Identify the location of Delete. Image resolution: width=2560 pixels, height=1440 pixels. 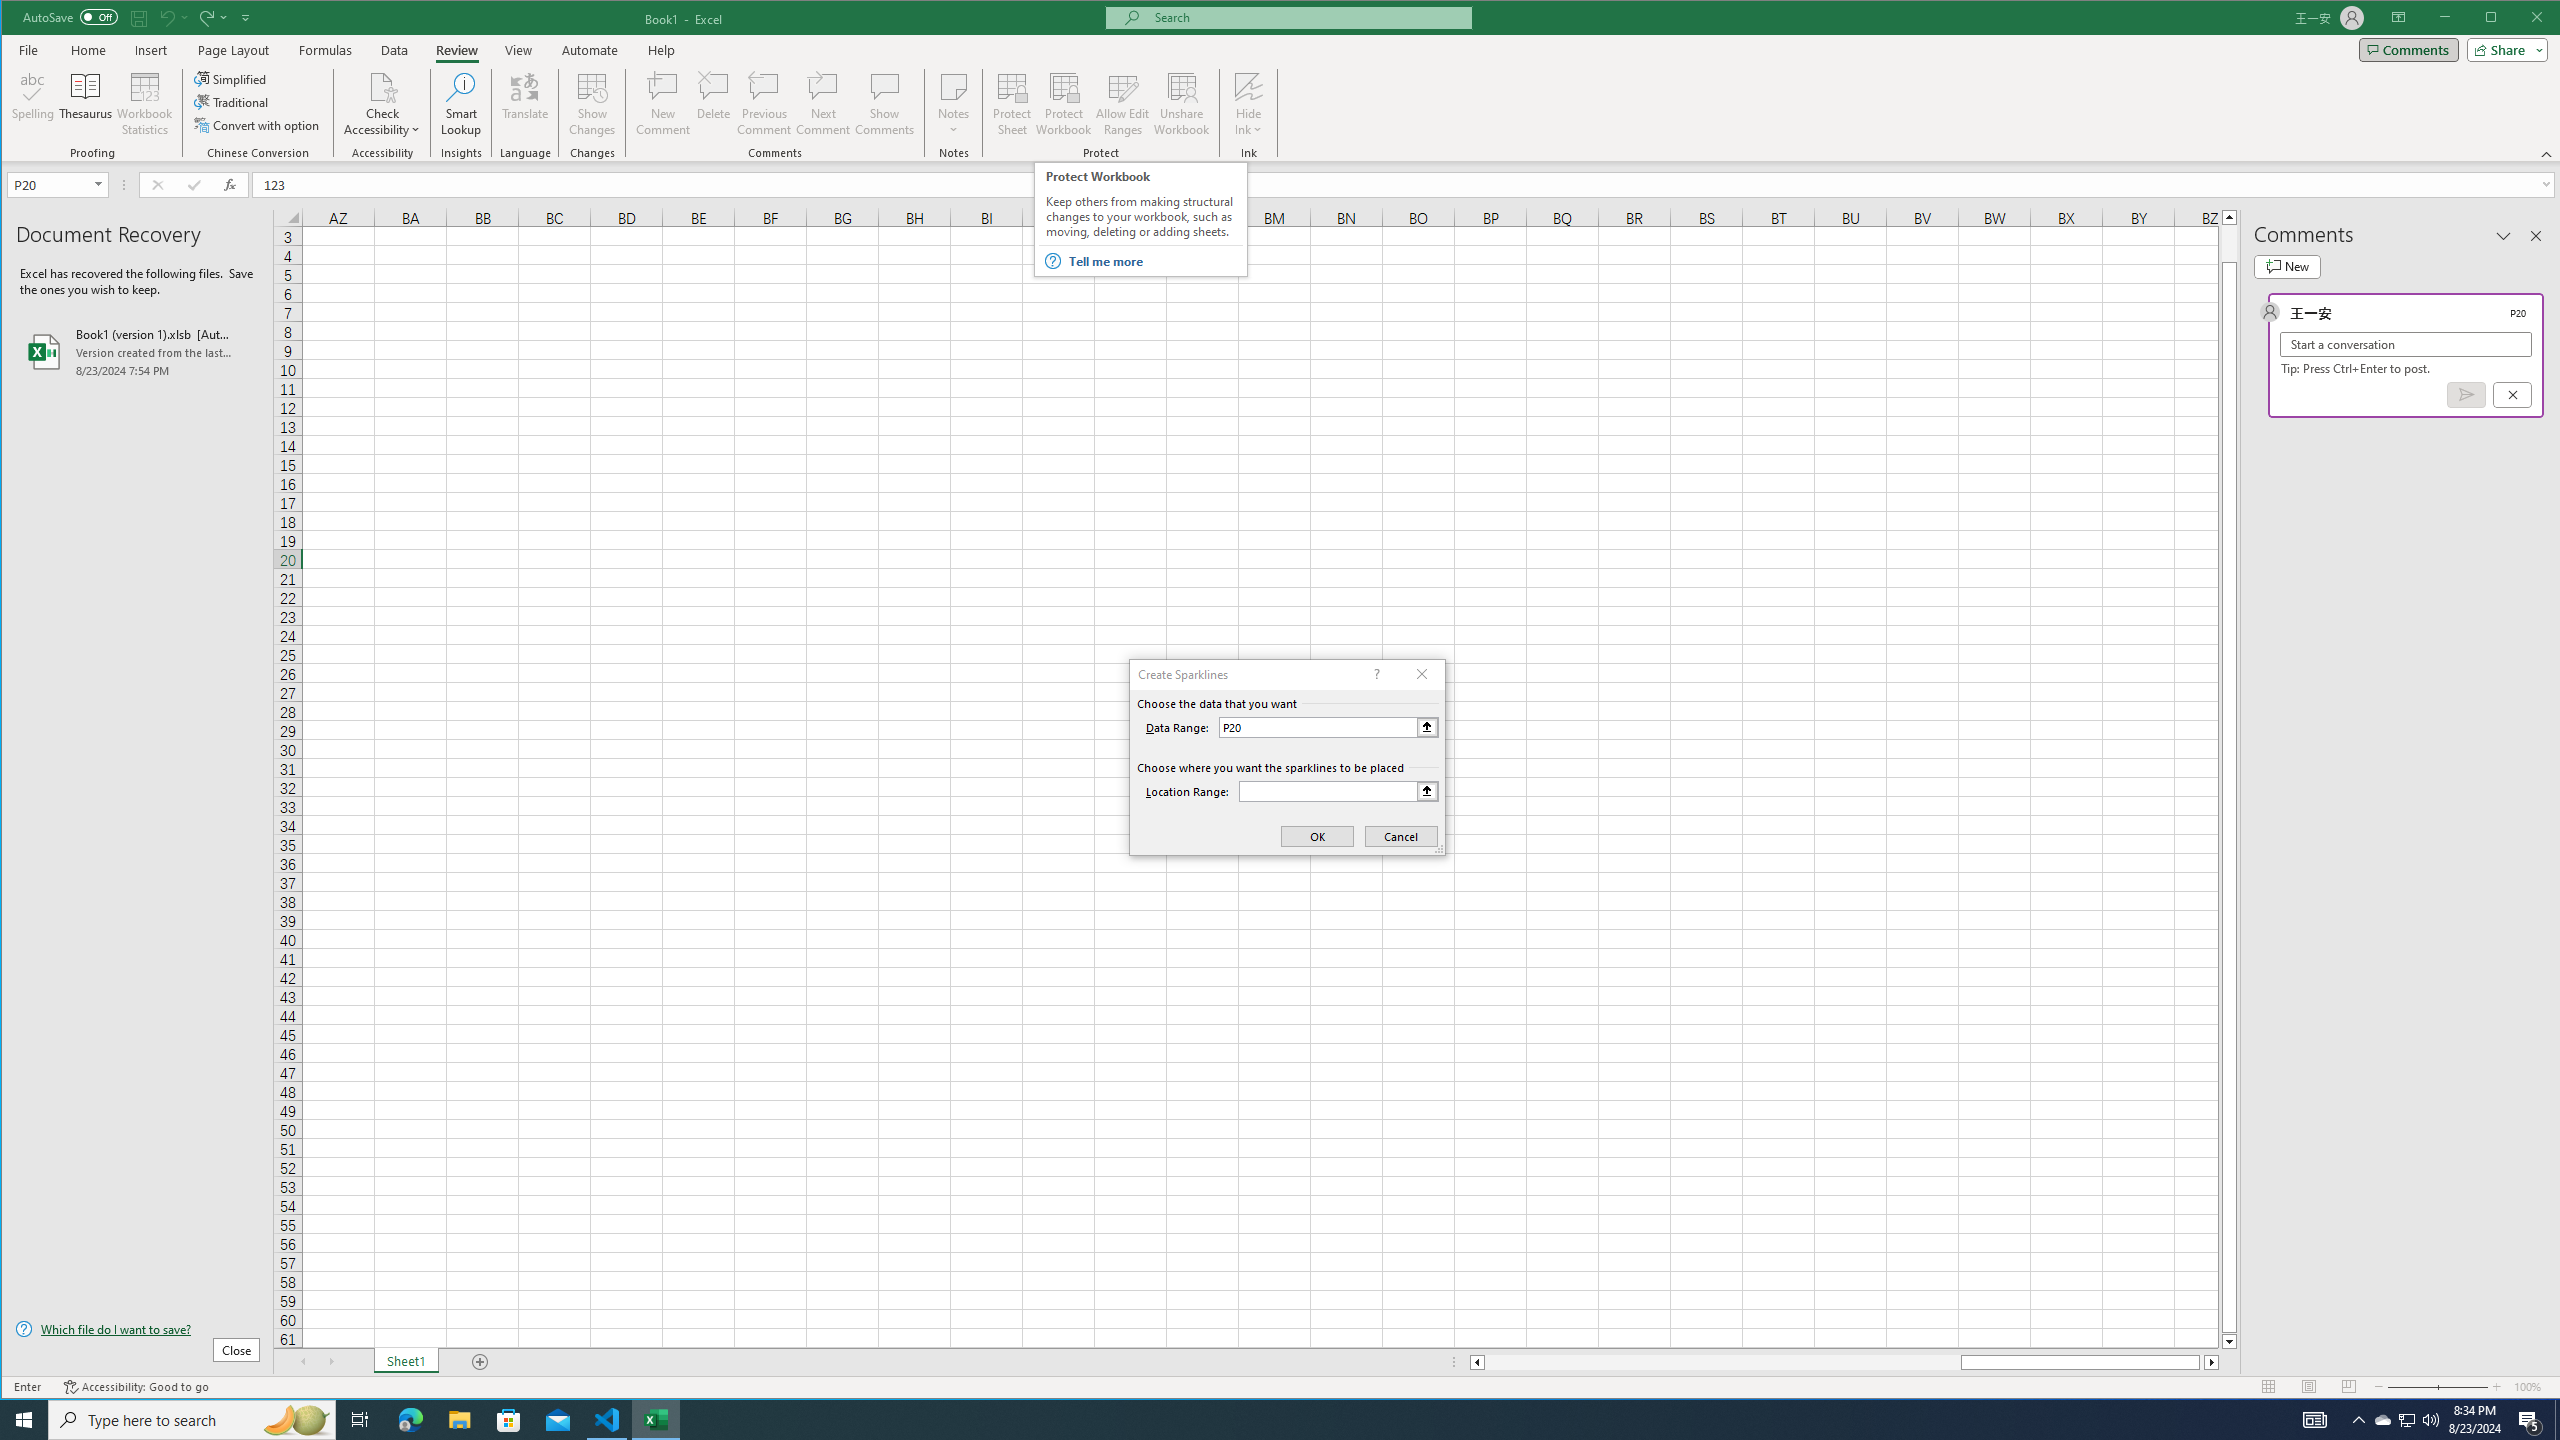
(714, 104).